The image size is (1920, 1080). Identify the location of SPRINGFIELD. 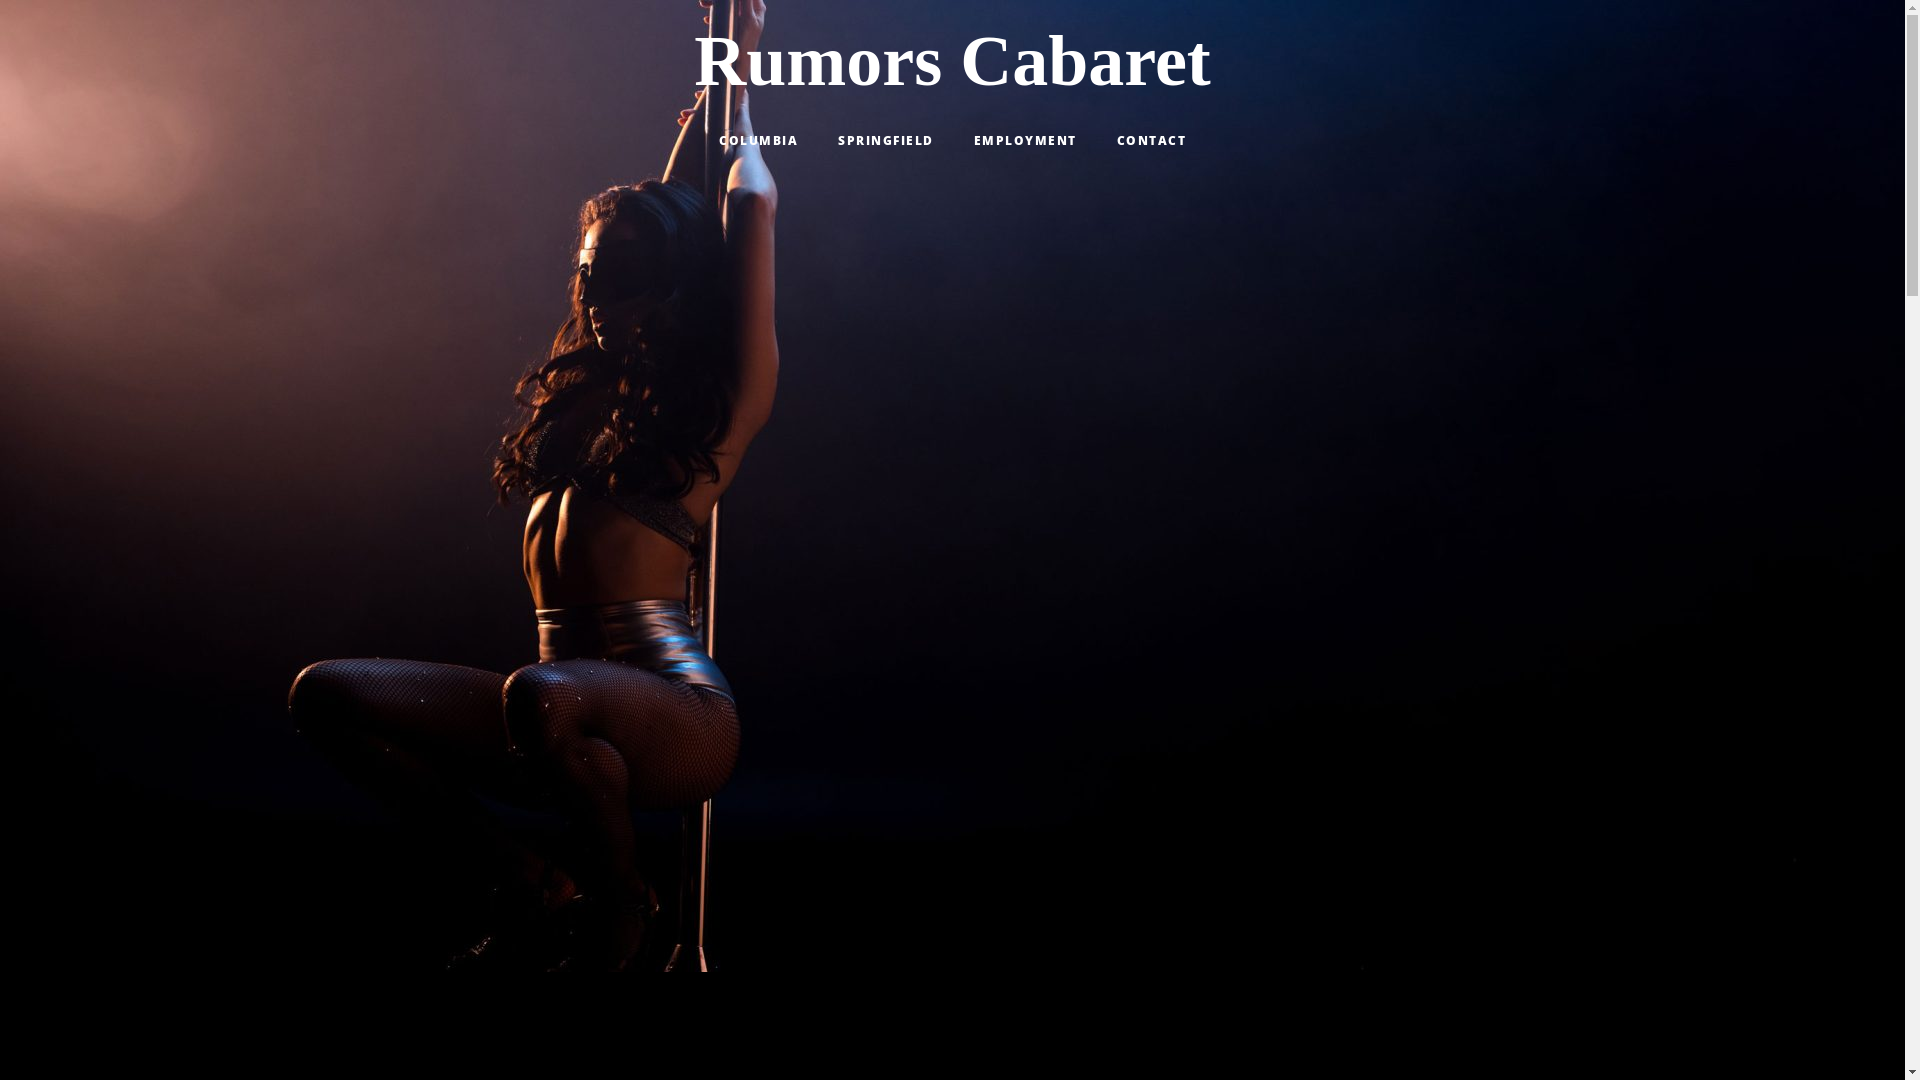
(886, 140).